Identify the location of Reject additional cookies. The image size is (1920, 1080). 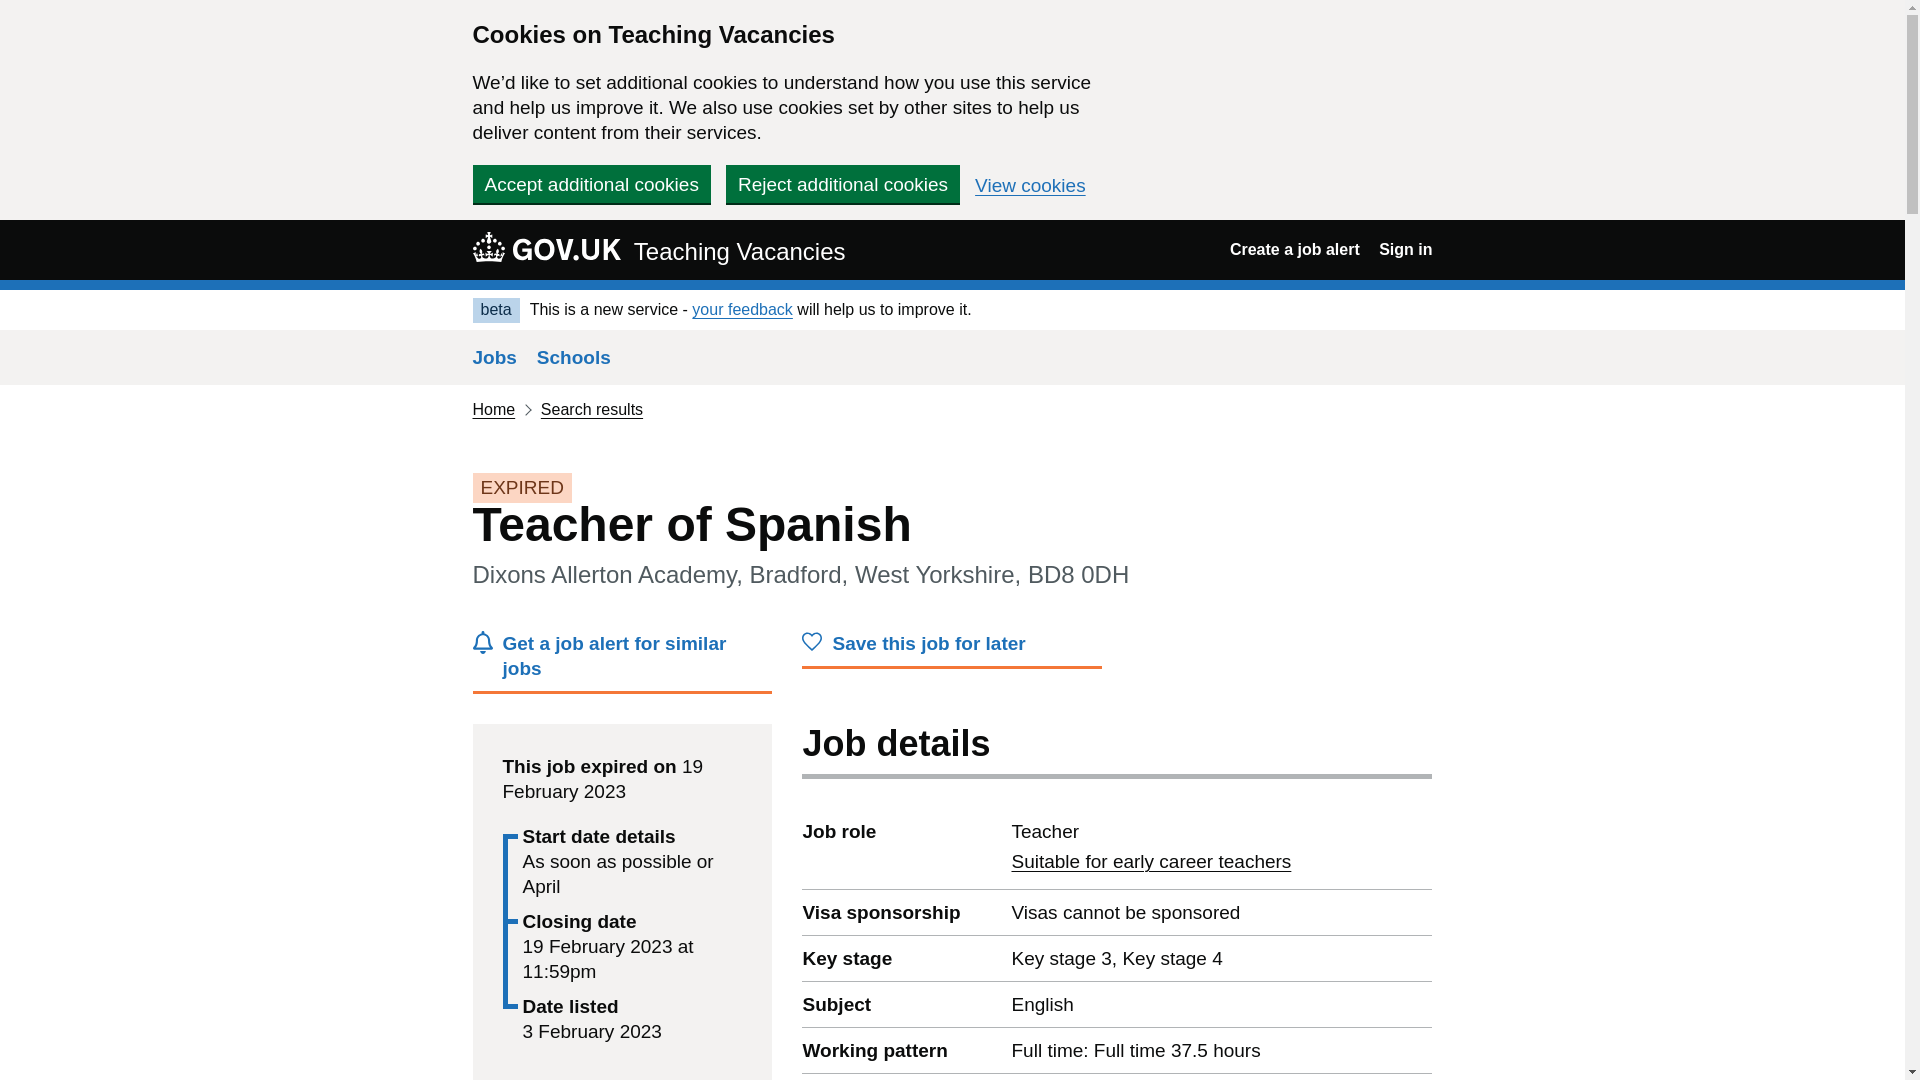
(592, 408).